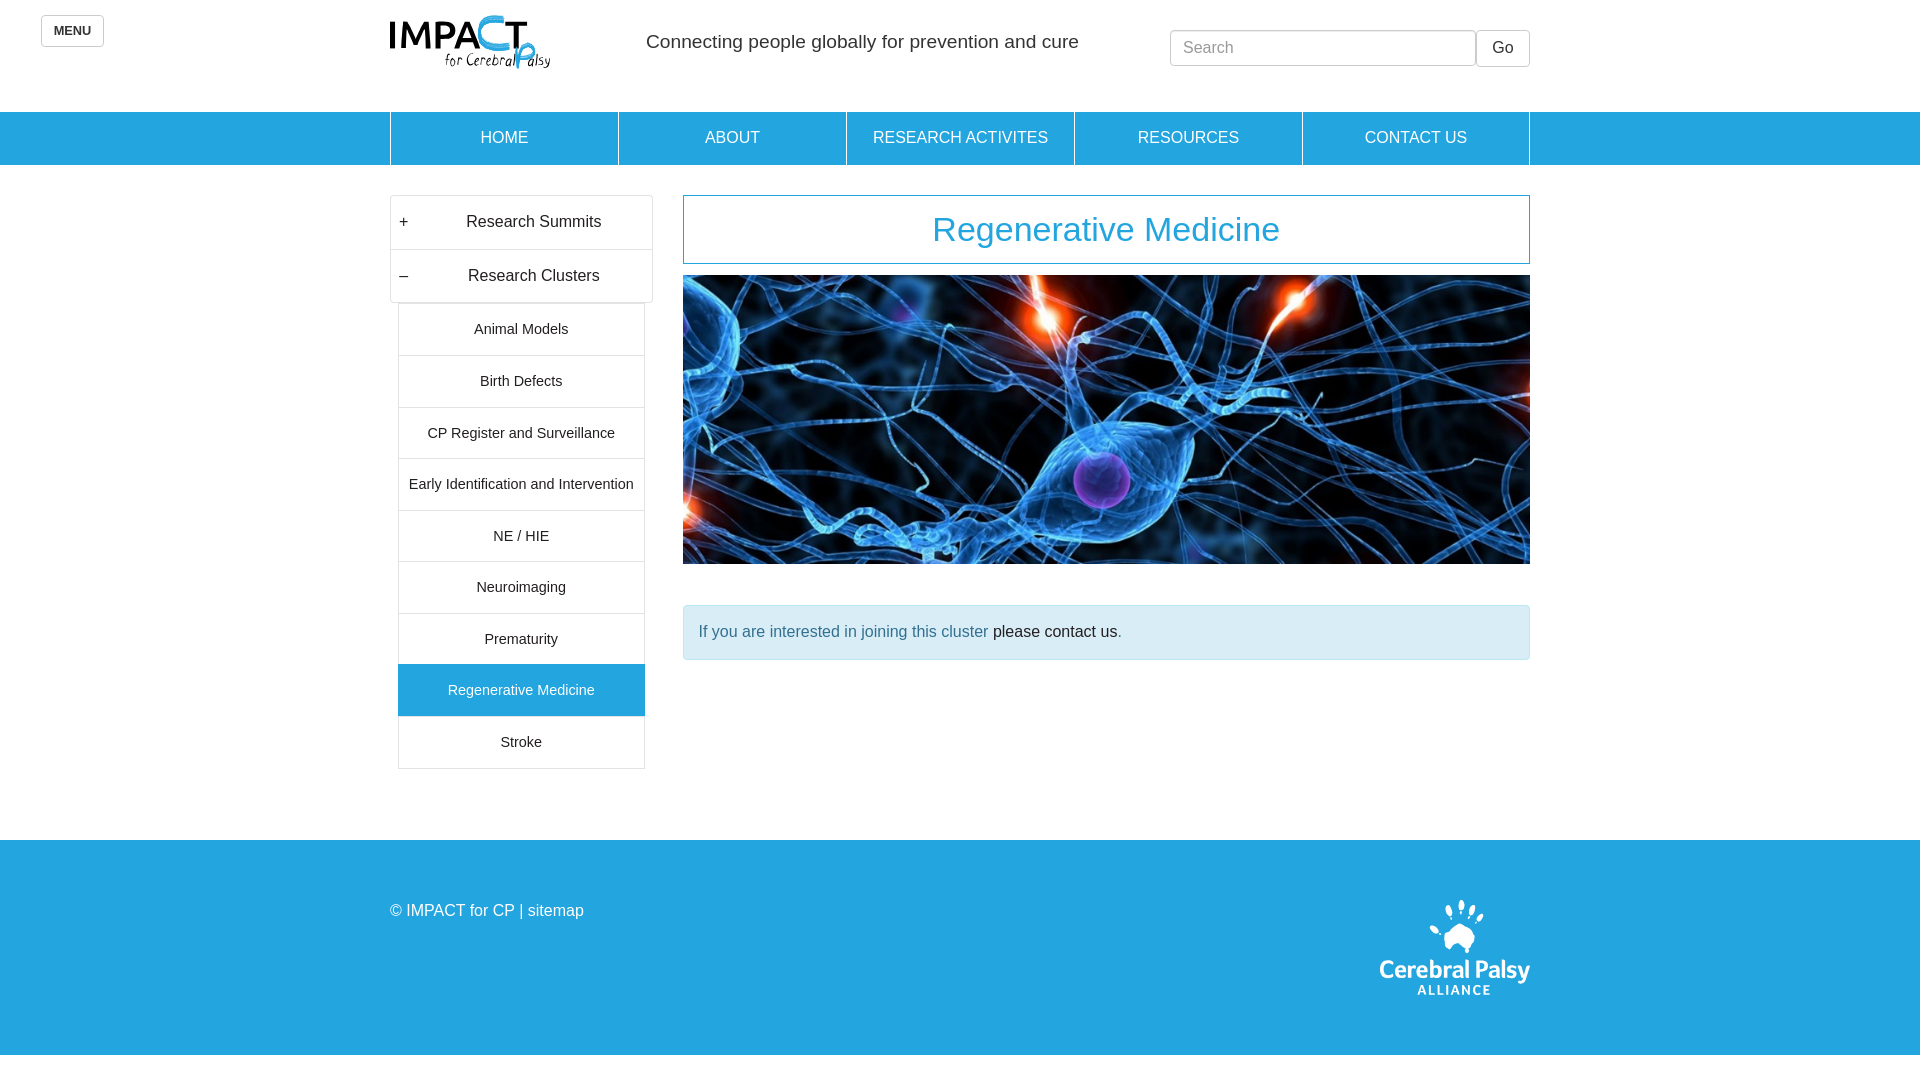 This screenshot has width=1920, height=1080. I want to click on sitemap, so click(556, 910).